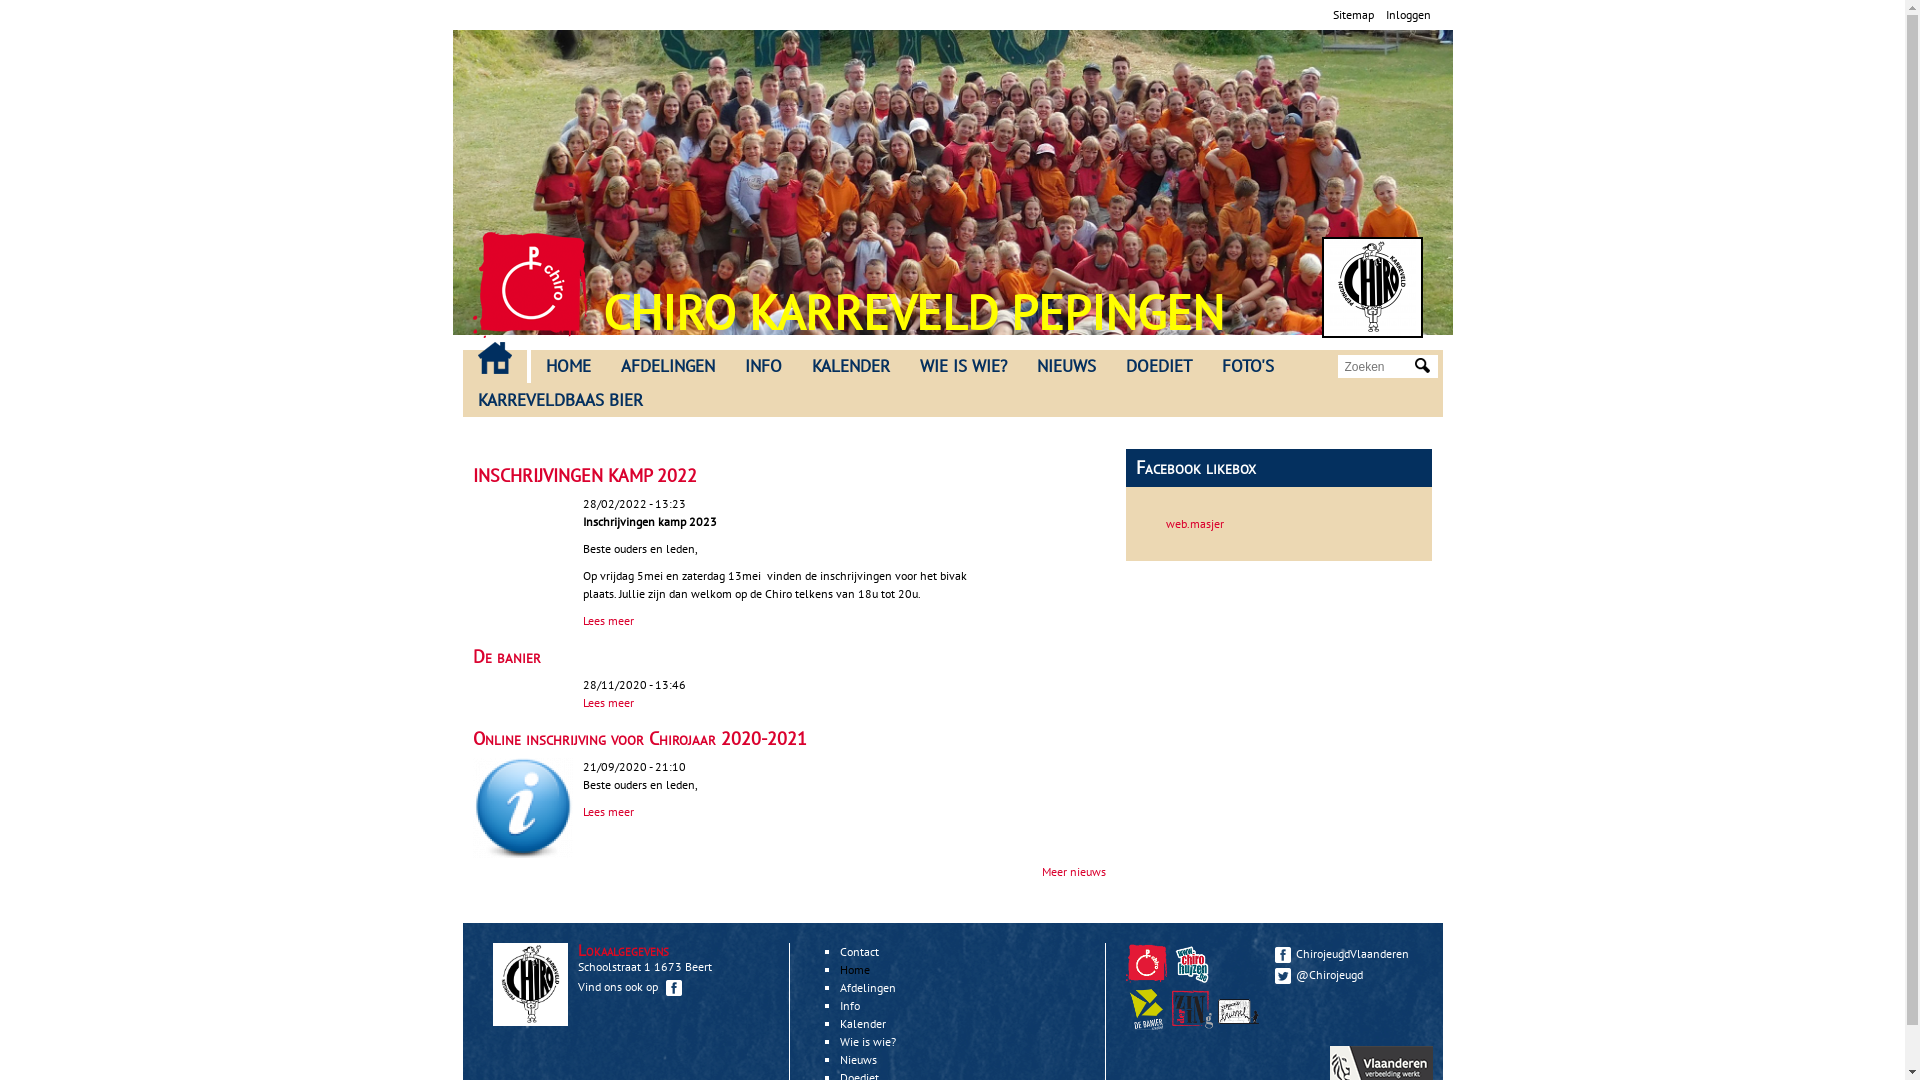 This screenshot has width=1920, height=1080. I want to click on De Banier, so click(1149, 1025).